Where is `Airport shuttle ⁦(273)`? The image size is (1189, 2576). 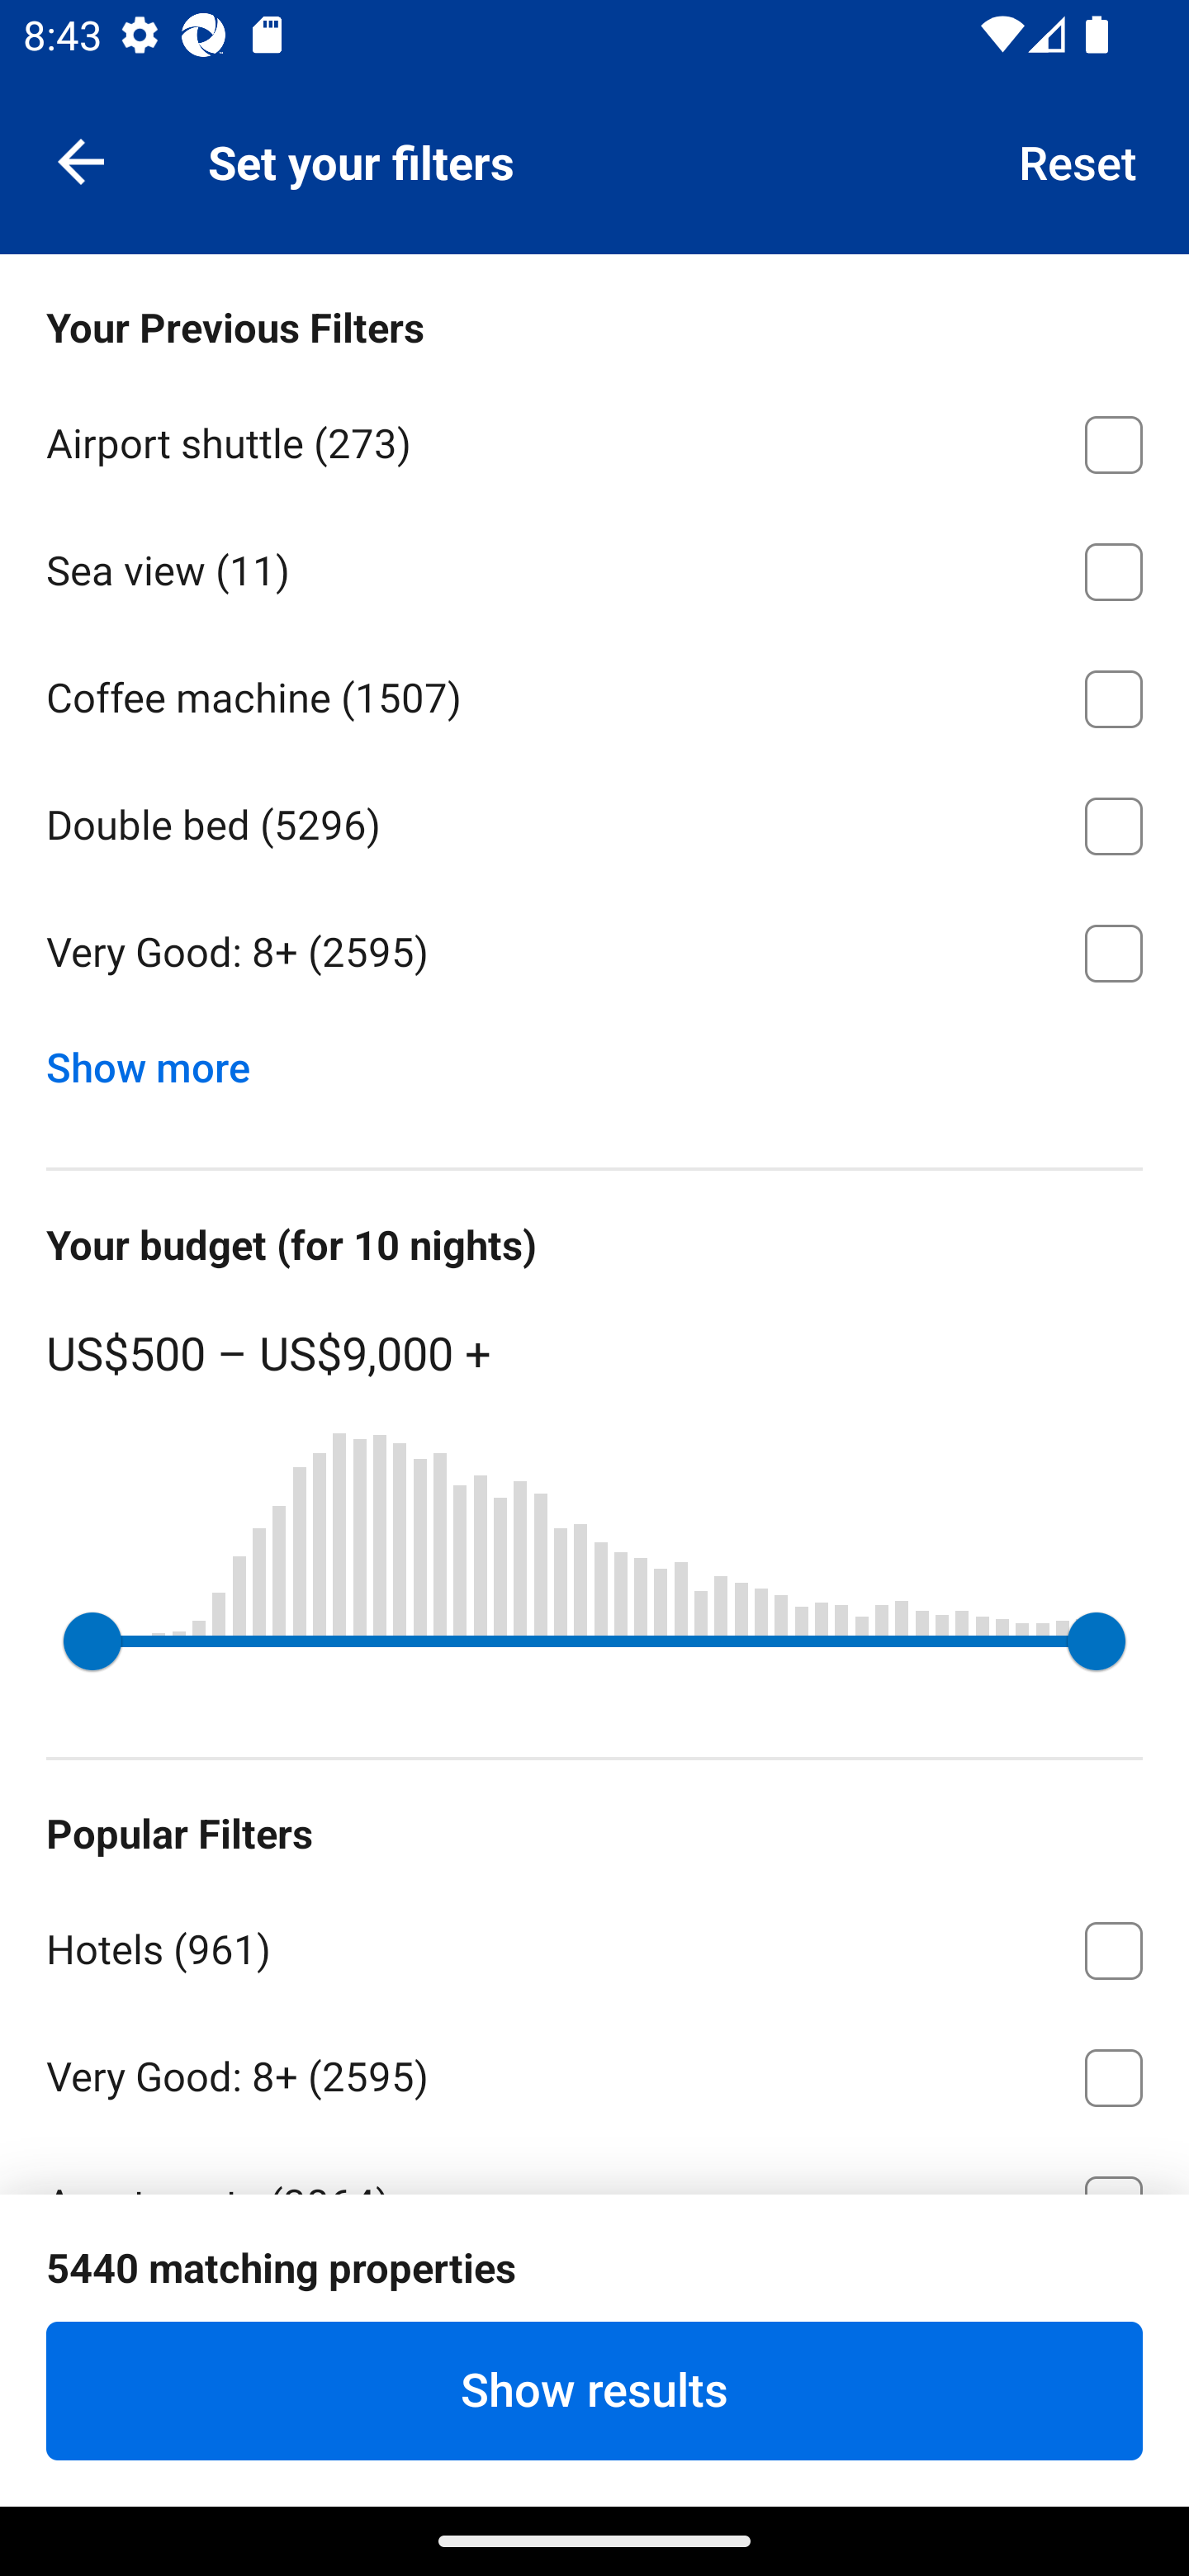 Airport shuttle ⁦(273) is located at coordinates (594, 439).